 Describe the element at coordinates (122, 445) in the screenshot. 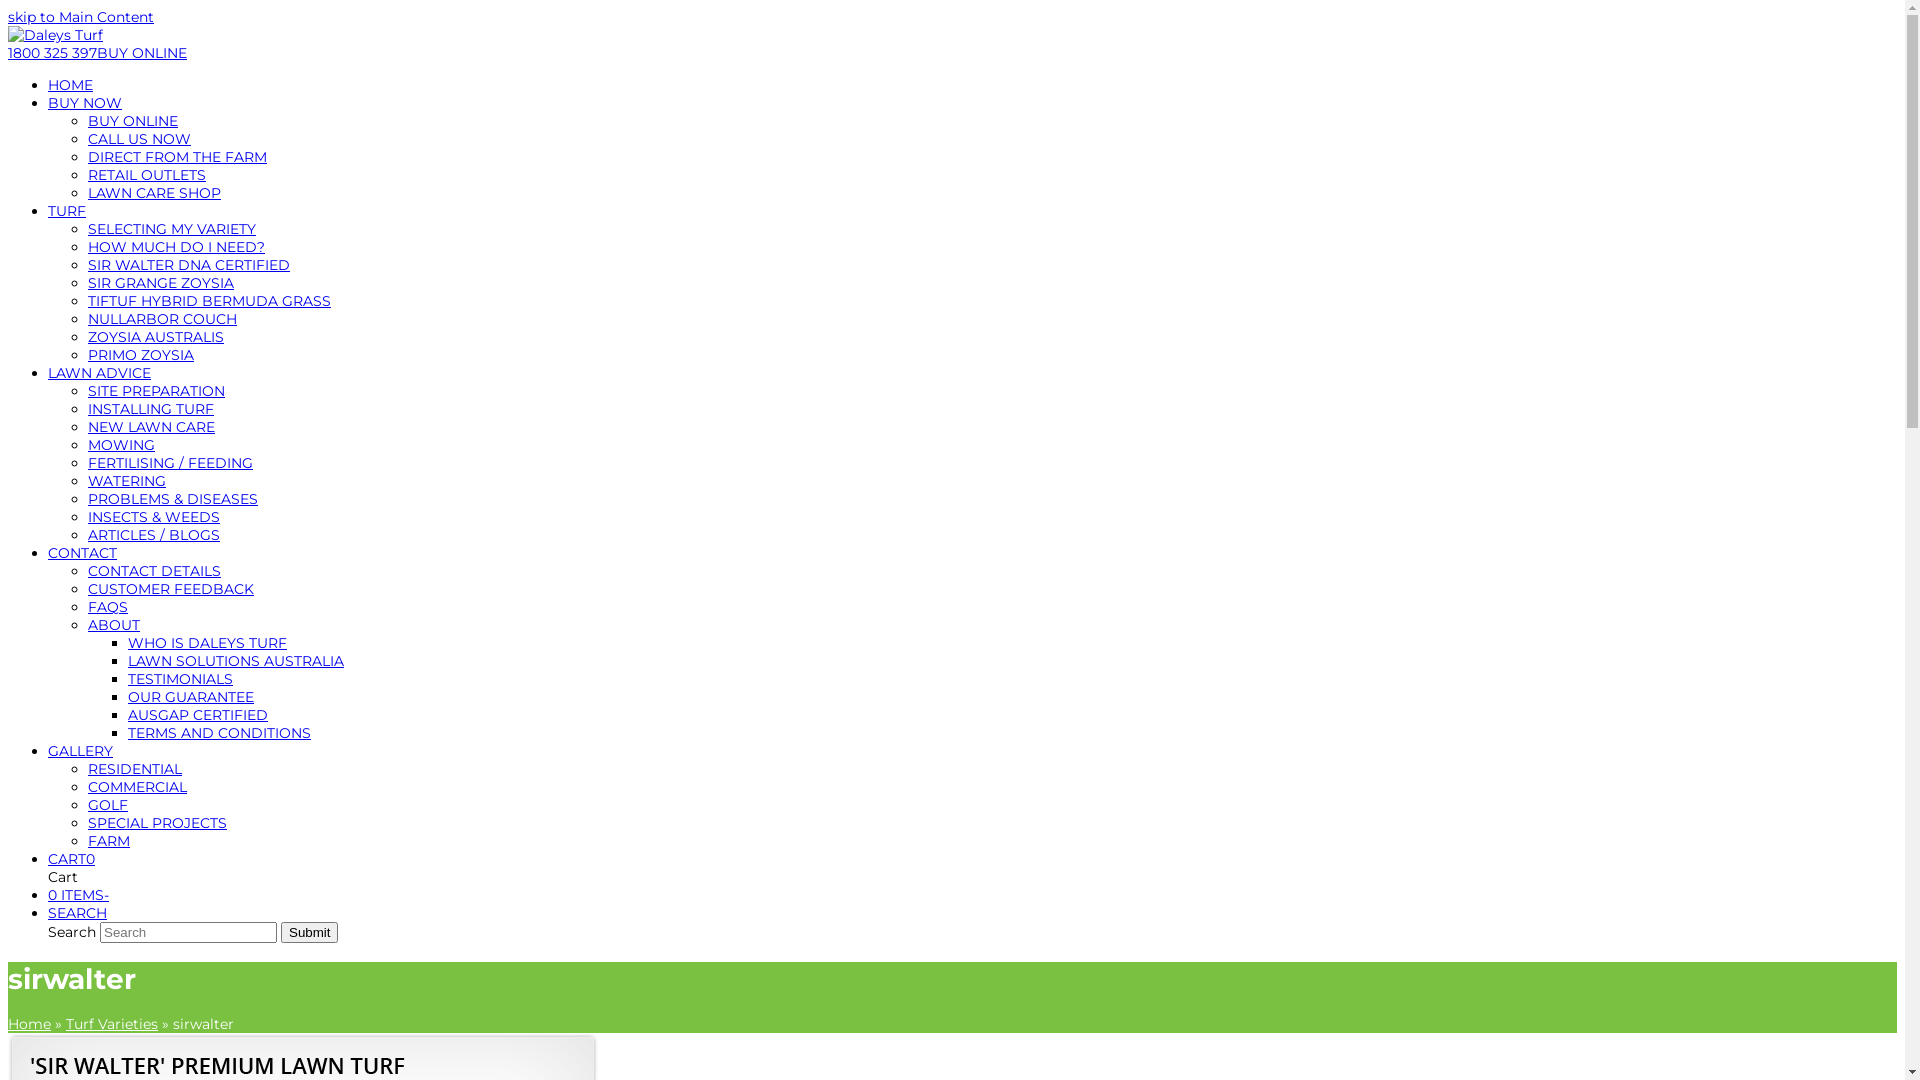

I see `MOWING` at that location.